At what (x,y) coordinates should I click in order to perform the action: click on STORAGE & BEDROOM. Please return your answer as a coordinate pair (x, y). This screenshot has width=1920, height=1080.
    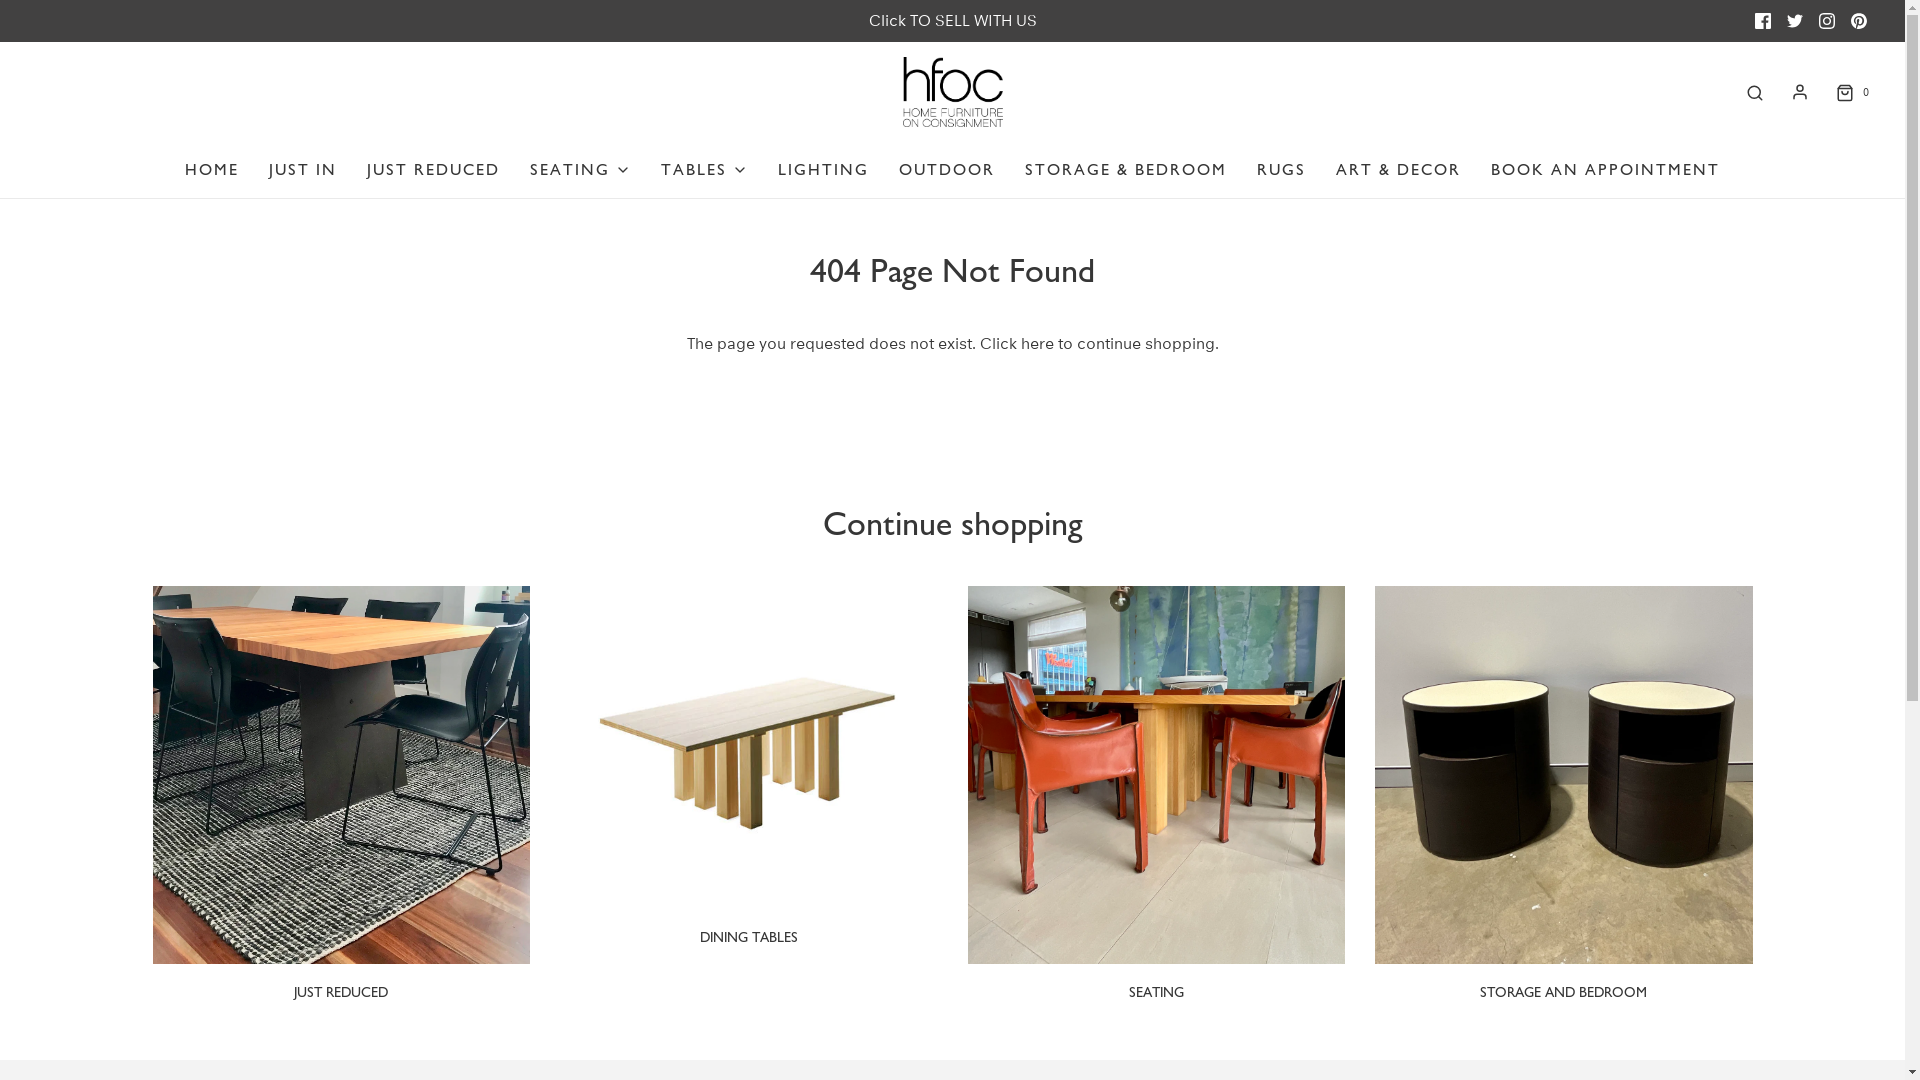
    Looking at the image, I should click on (1126, 170).